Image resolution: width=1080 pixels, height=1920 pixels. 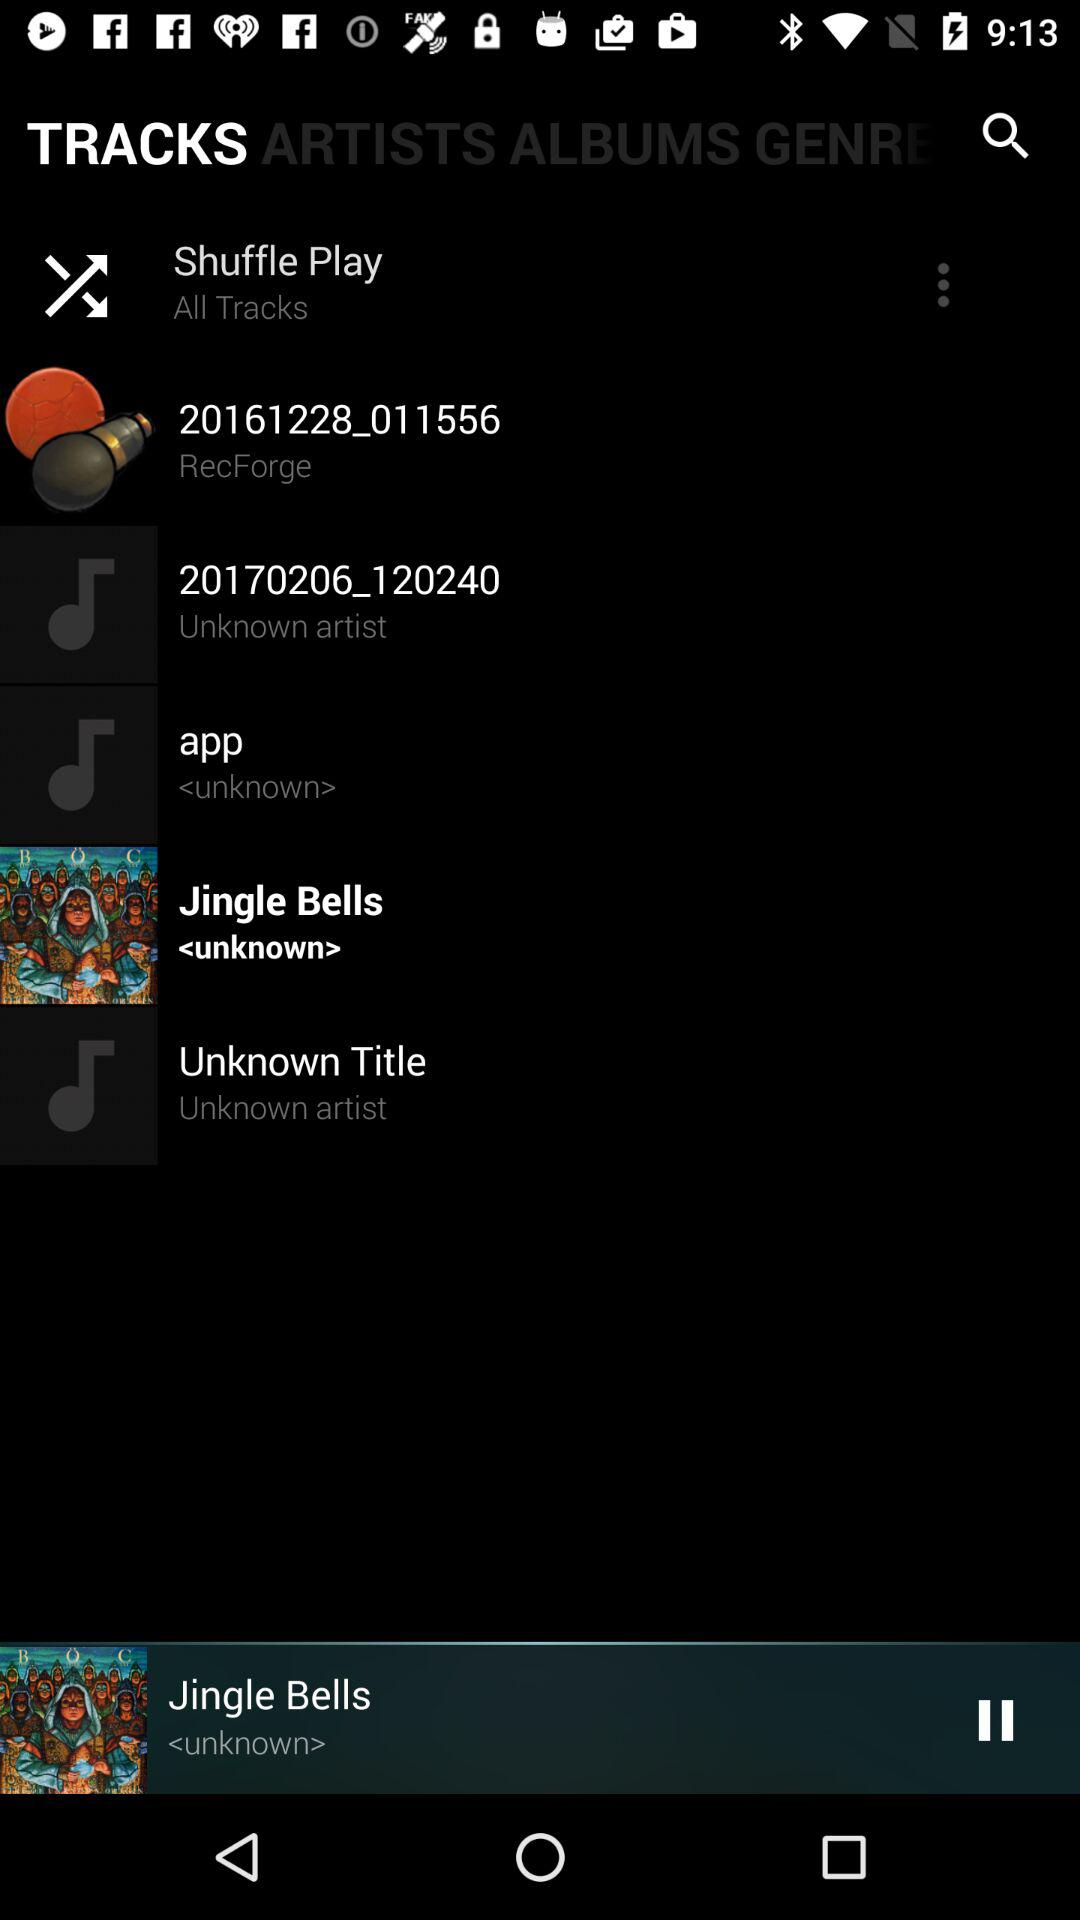 What do you see at coordinates (996, 1720) in the screenshot?
I see `go to play` at bounding box center [996, 1720].